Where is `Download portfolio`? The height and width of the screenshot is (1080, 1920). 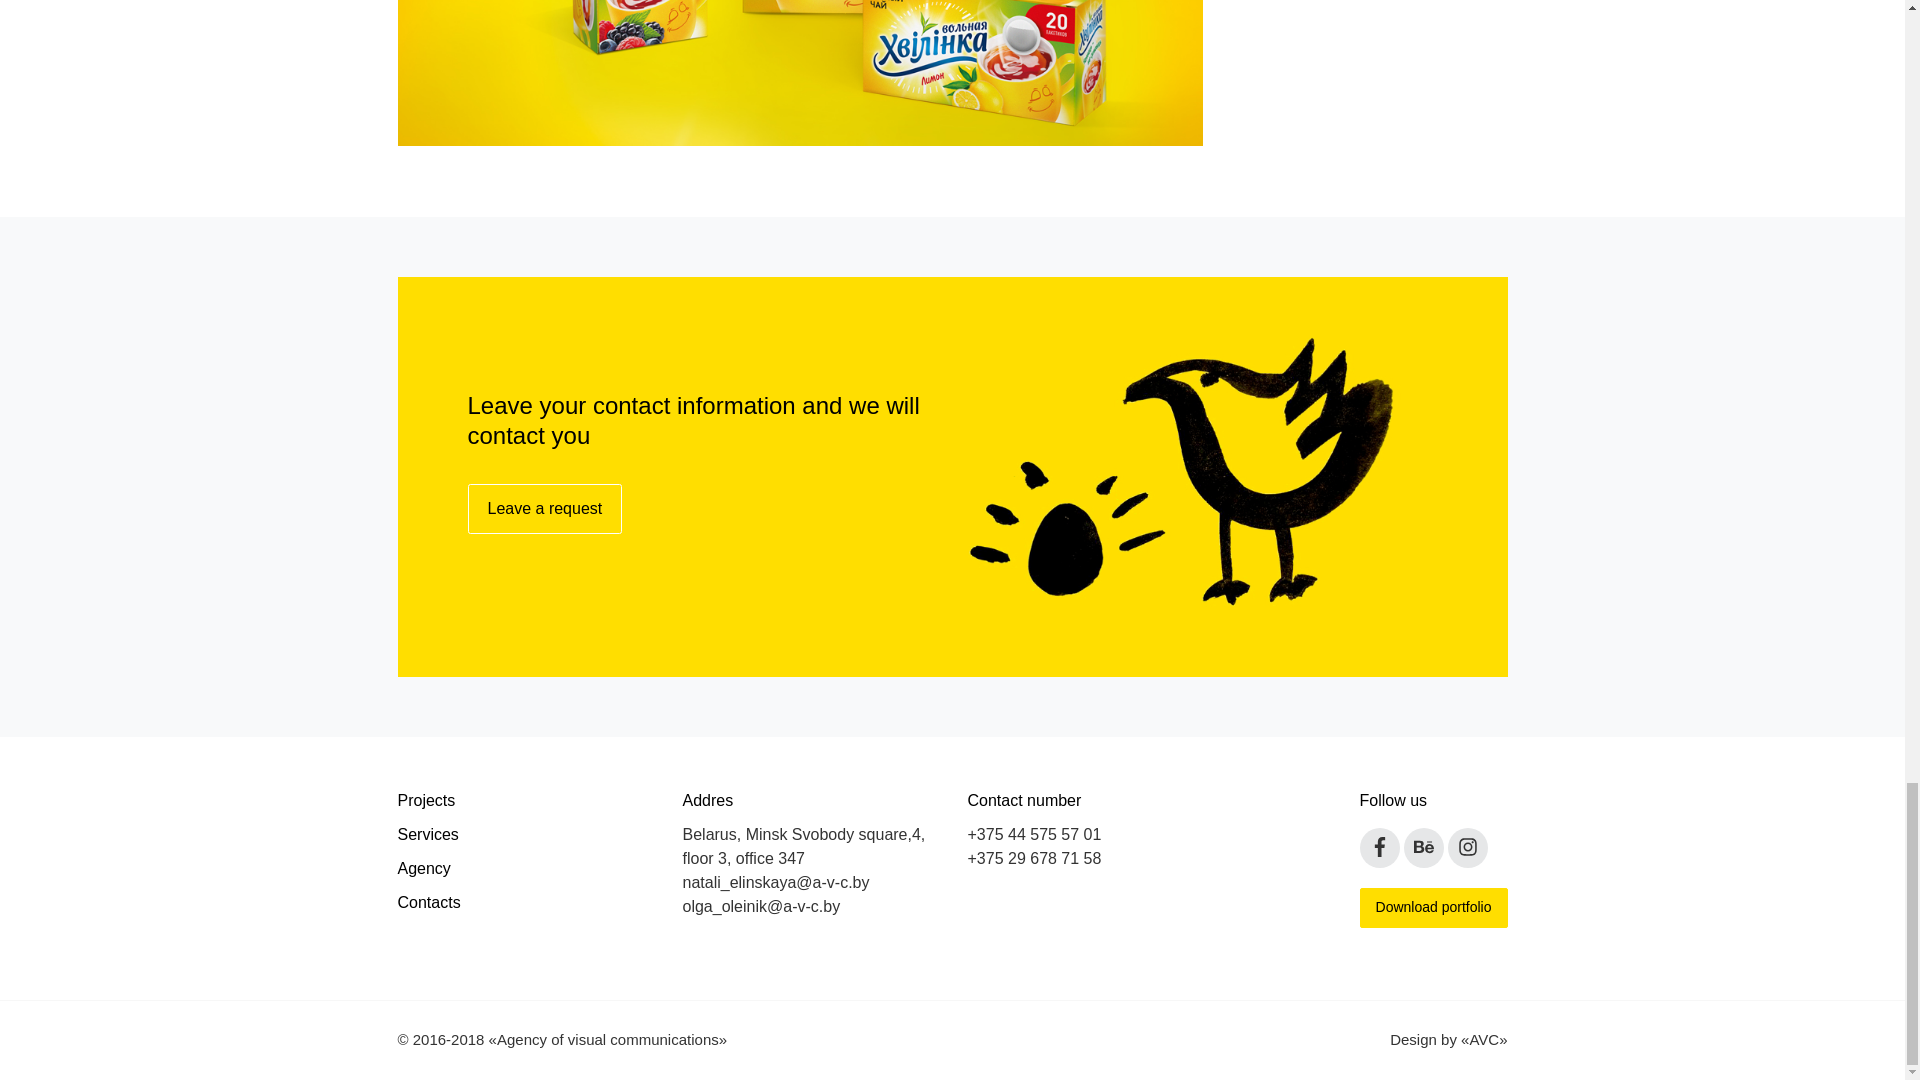
Download portfolio is located at coordinates (1433, 907).